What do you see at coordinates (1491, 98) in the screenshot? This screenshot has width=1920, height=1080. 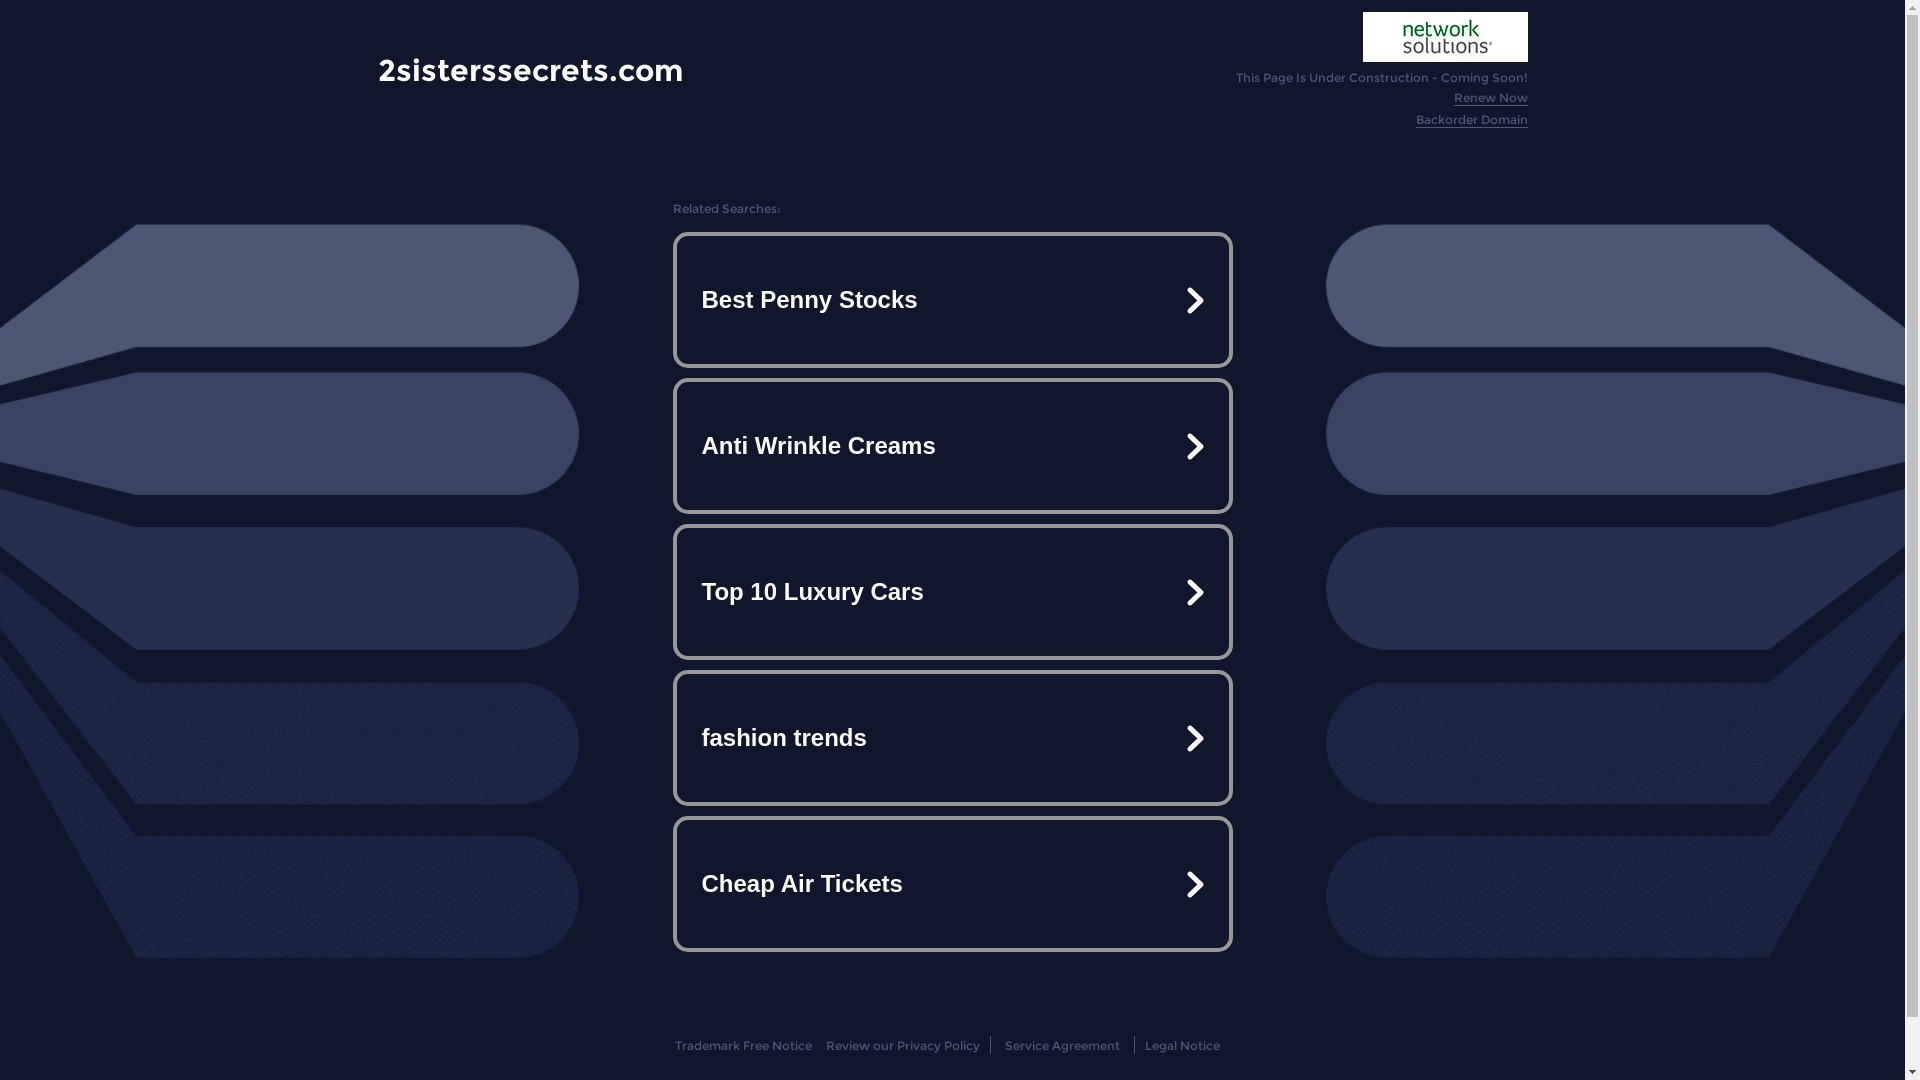 I see `Renew Now` at bounding box center [1491, 98].